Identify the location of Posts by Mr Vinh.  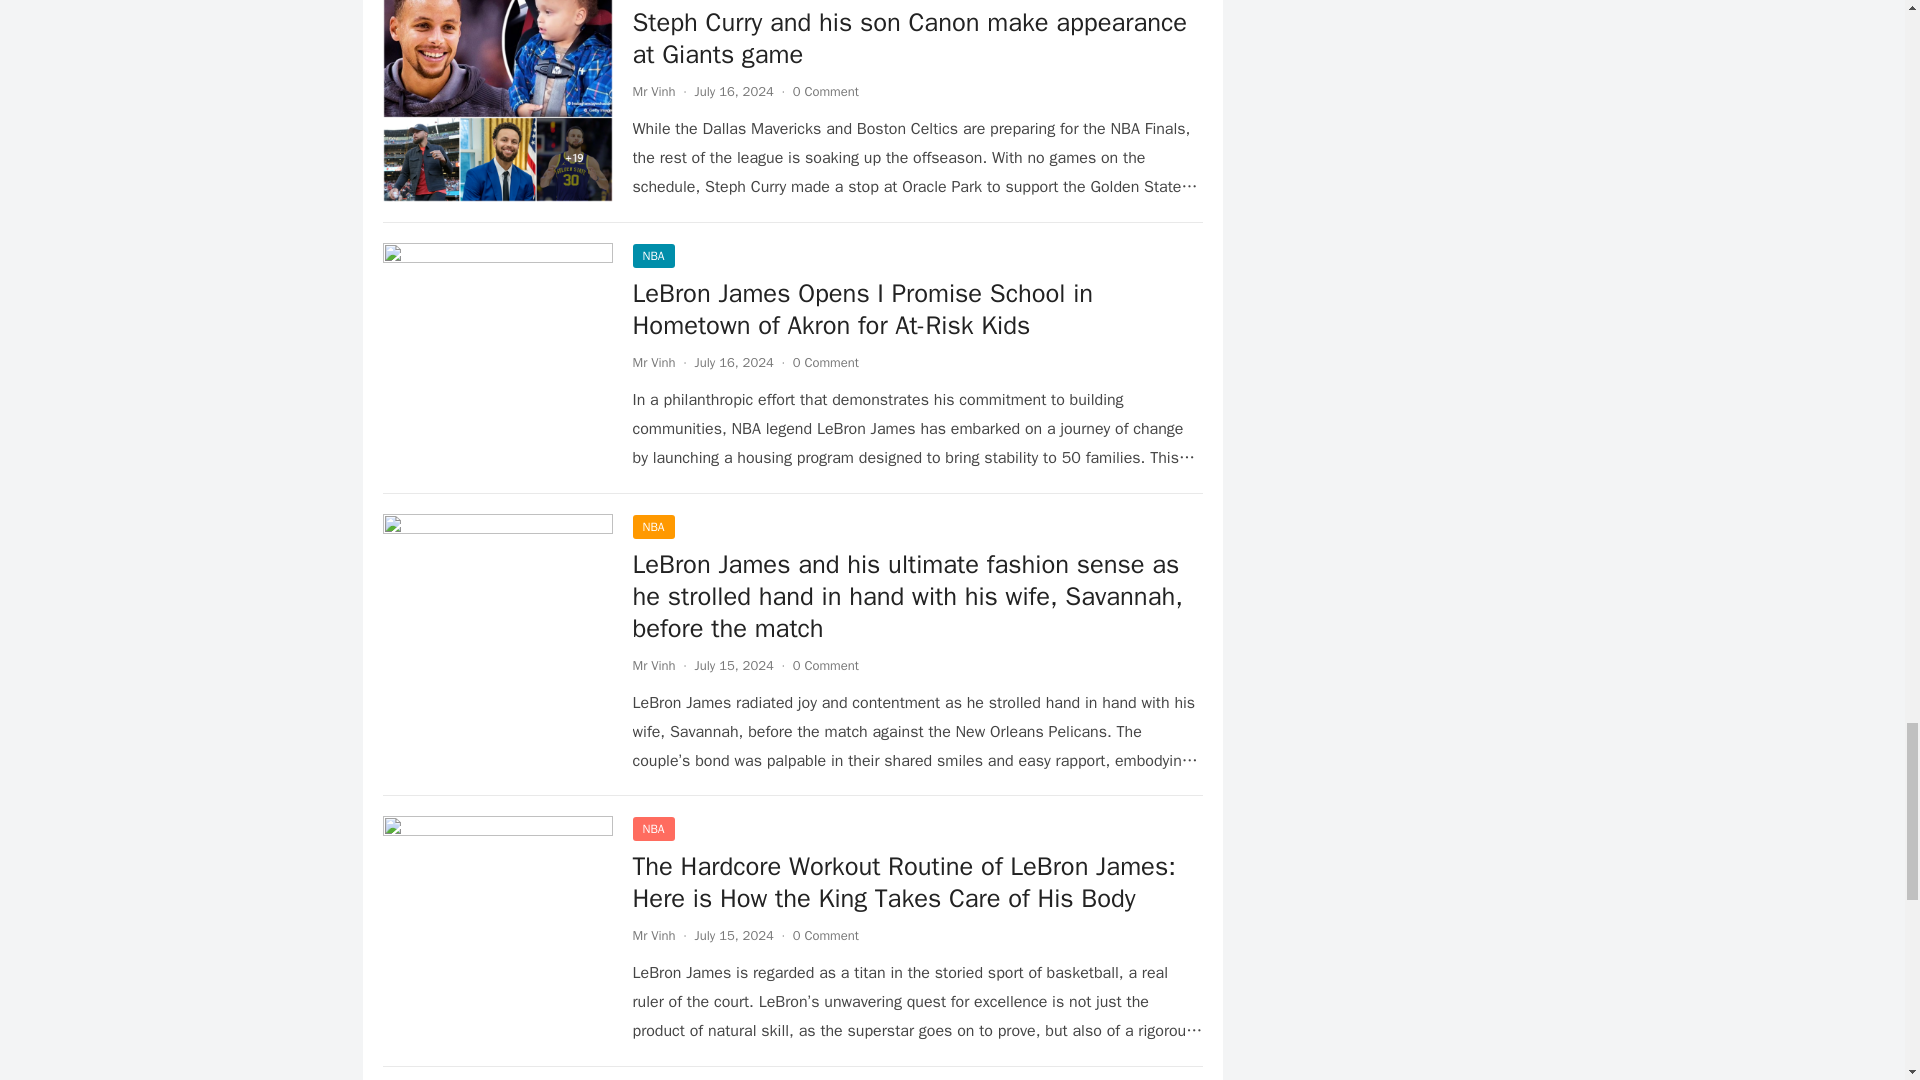
(653, 664).